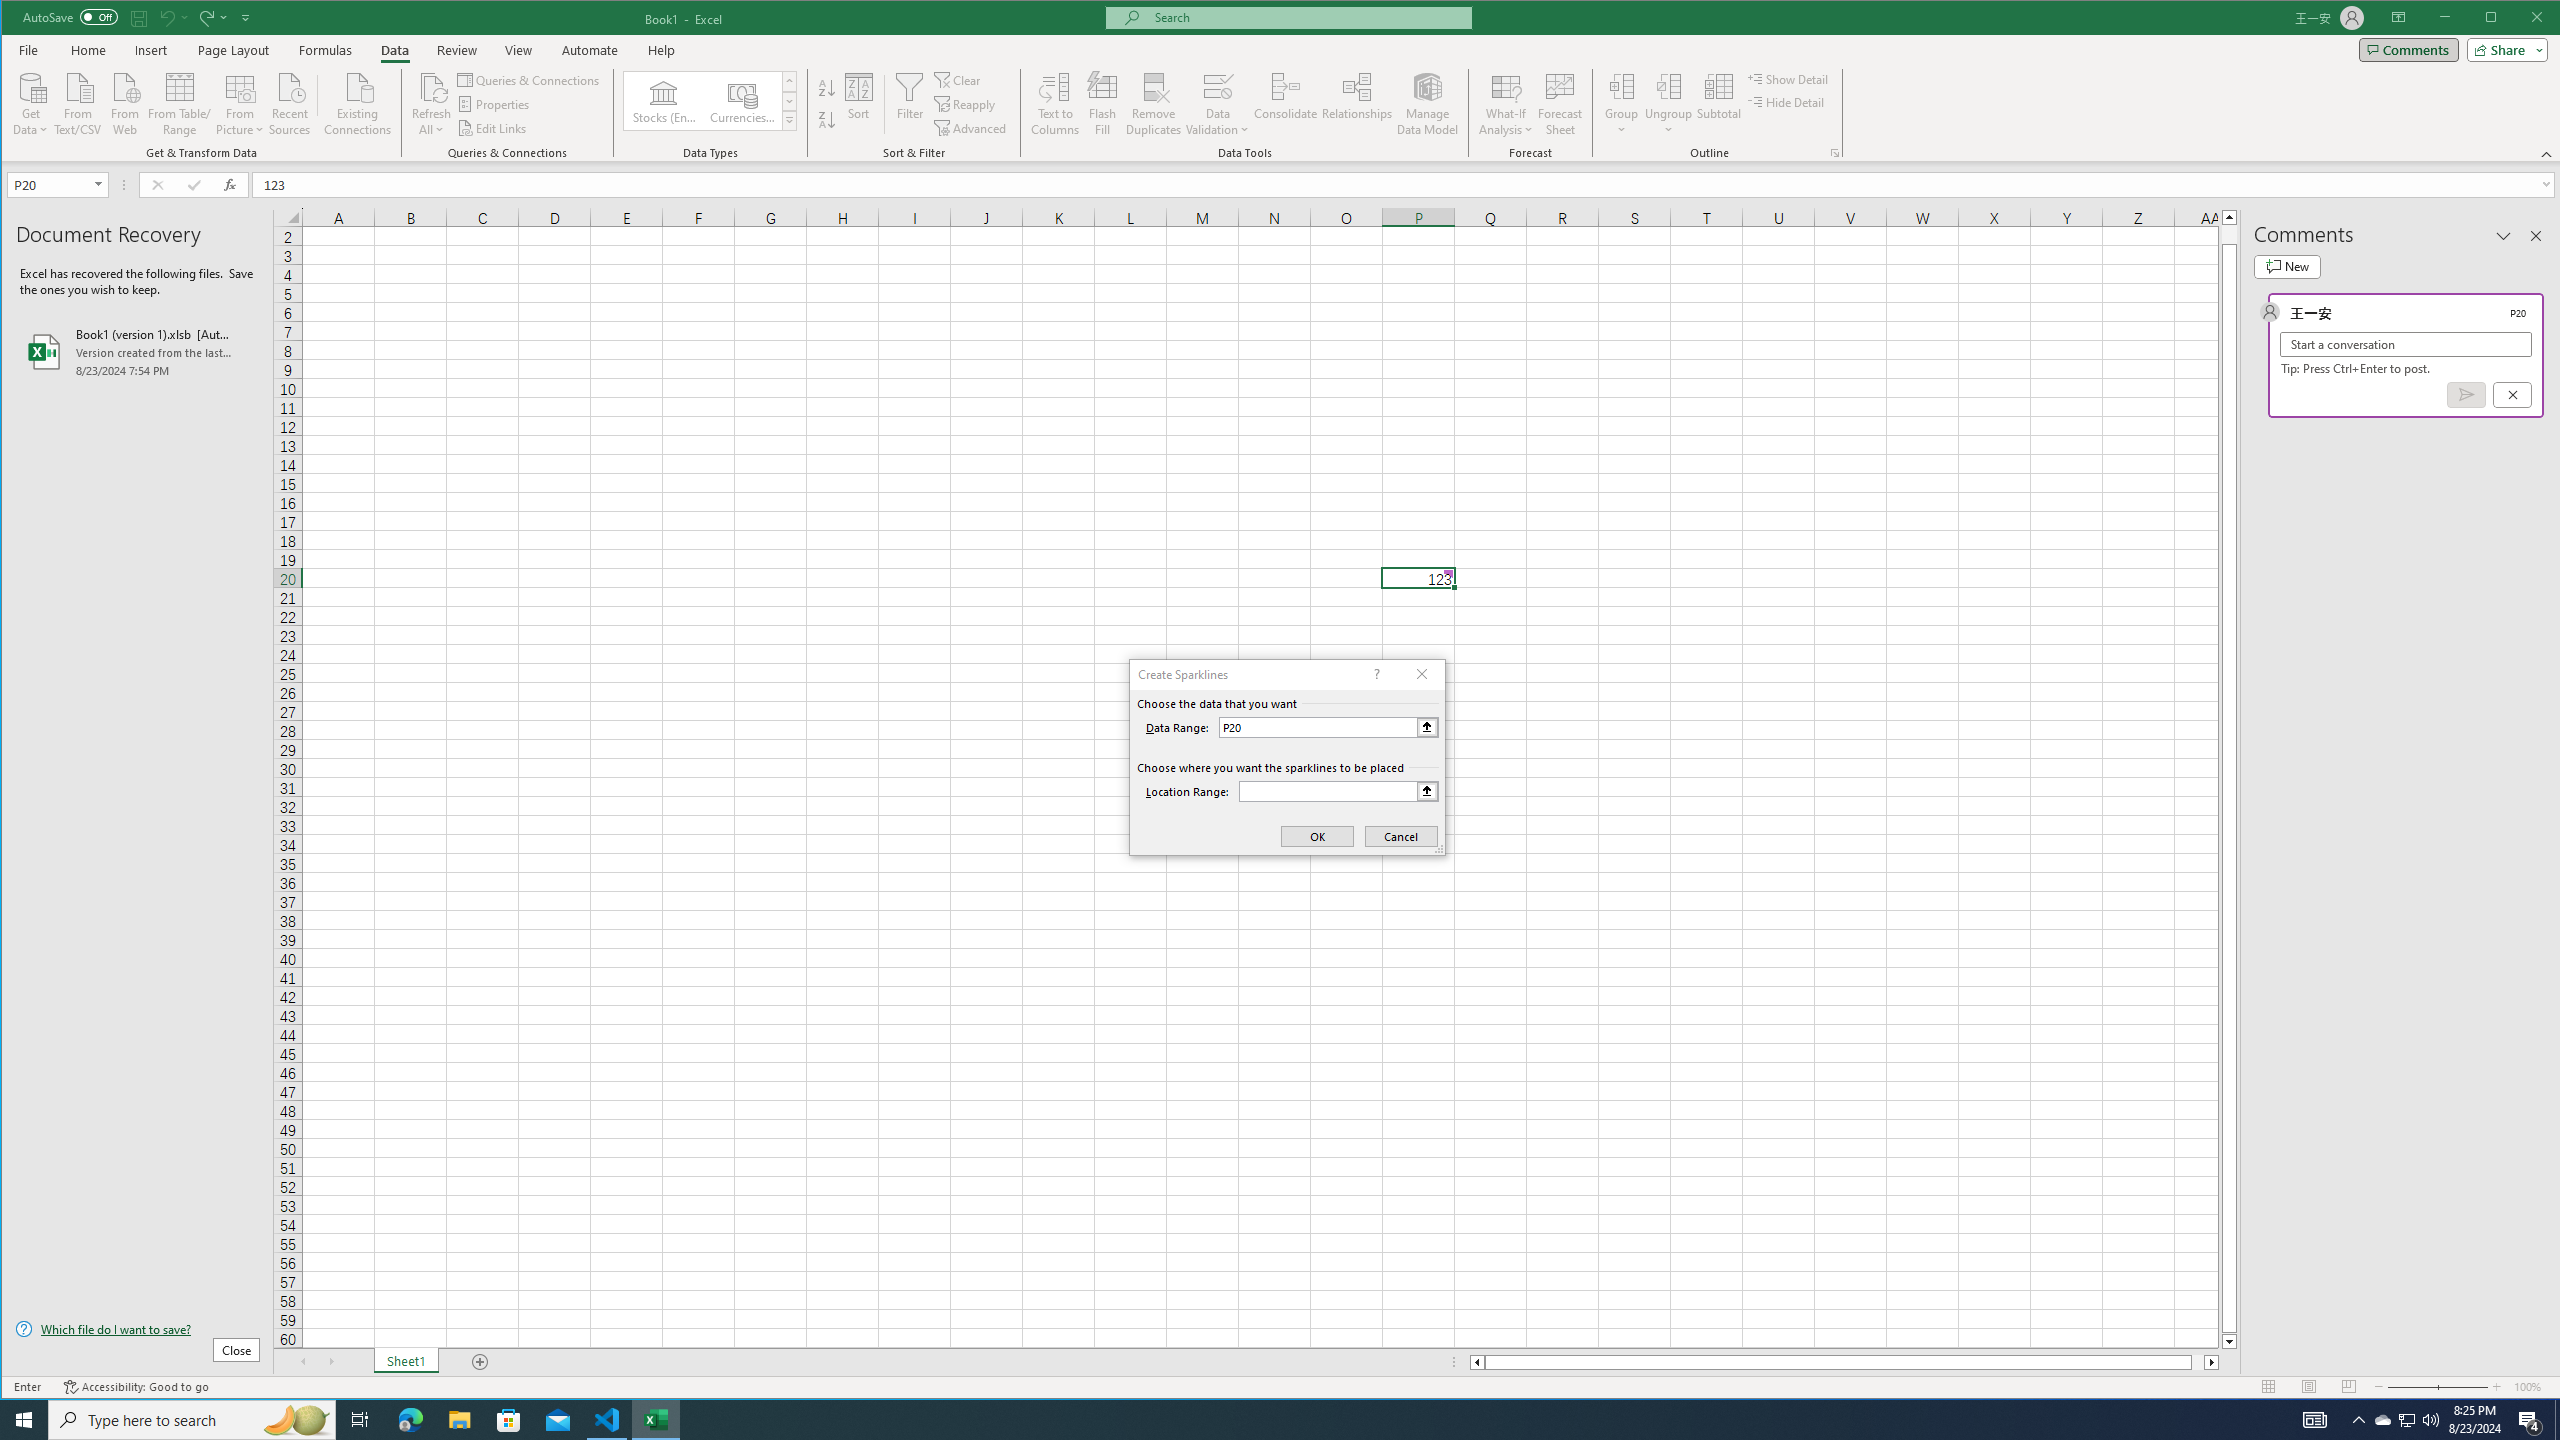 The width and height of the screenshot is (2560, 1440). What do you see at coordinates (124, 102) in the screenshot?
I see `From Web` at bounding box center [124, 102].